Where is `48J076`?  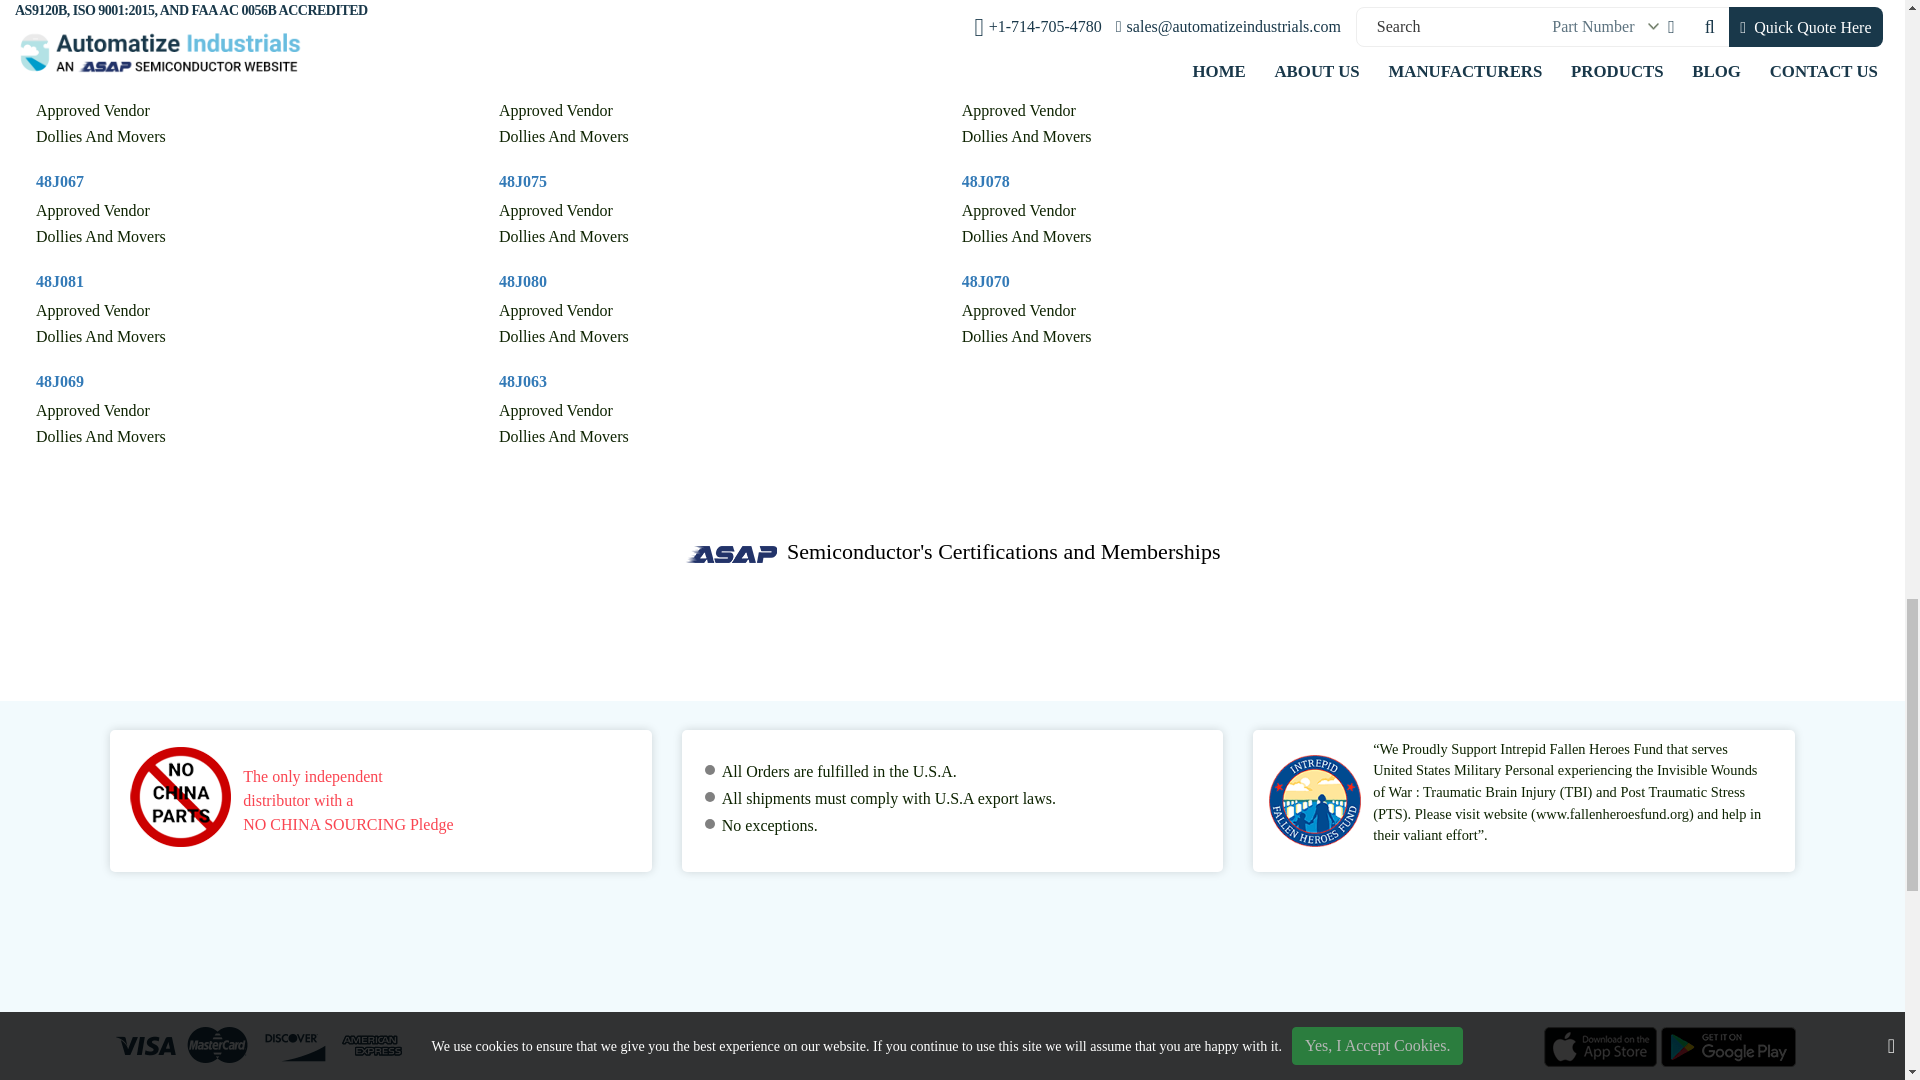 48J076 is located at coordinates (60, 81).